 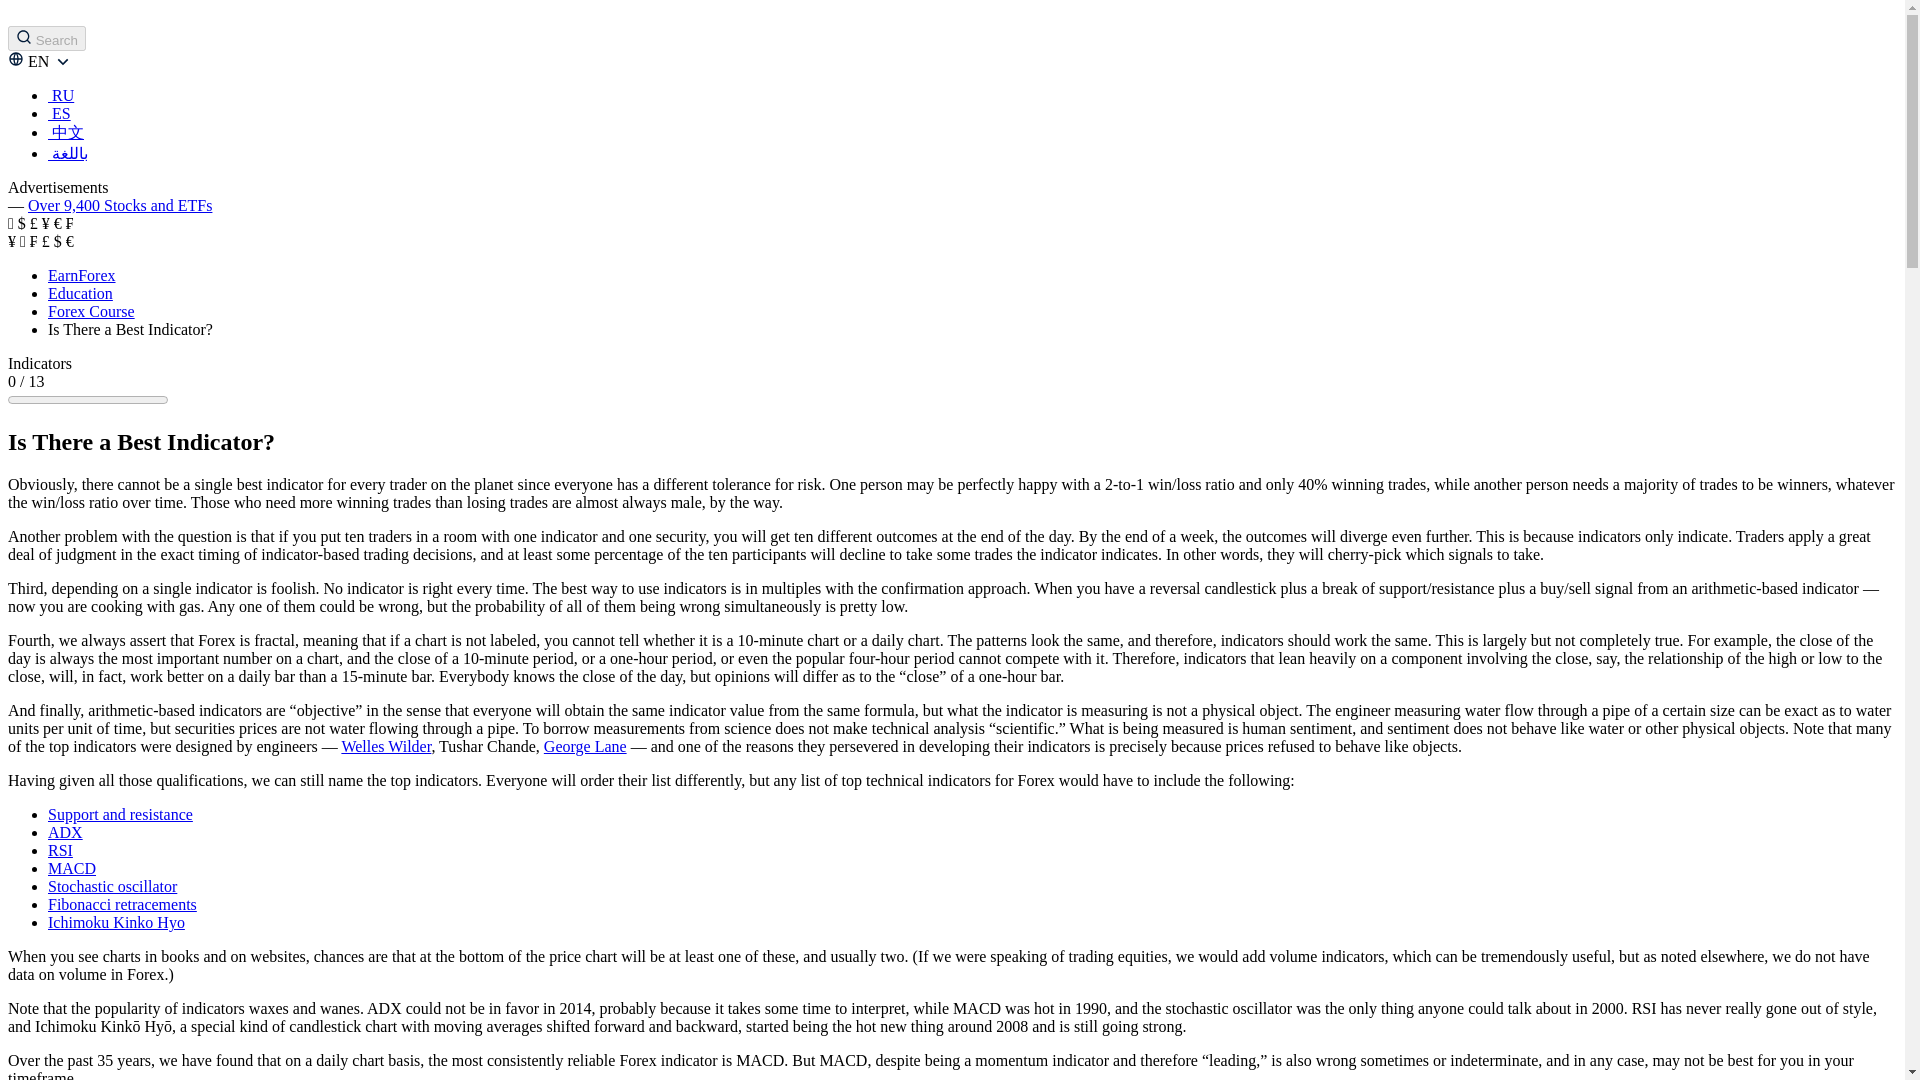 I want to click on Search, so click(x=46, y=38).